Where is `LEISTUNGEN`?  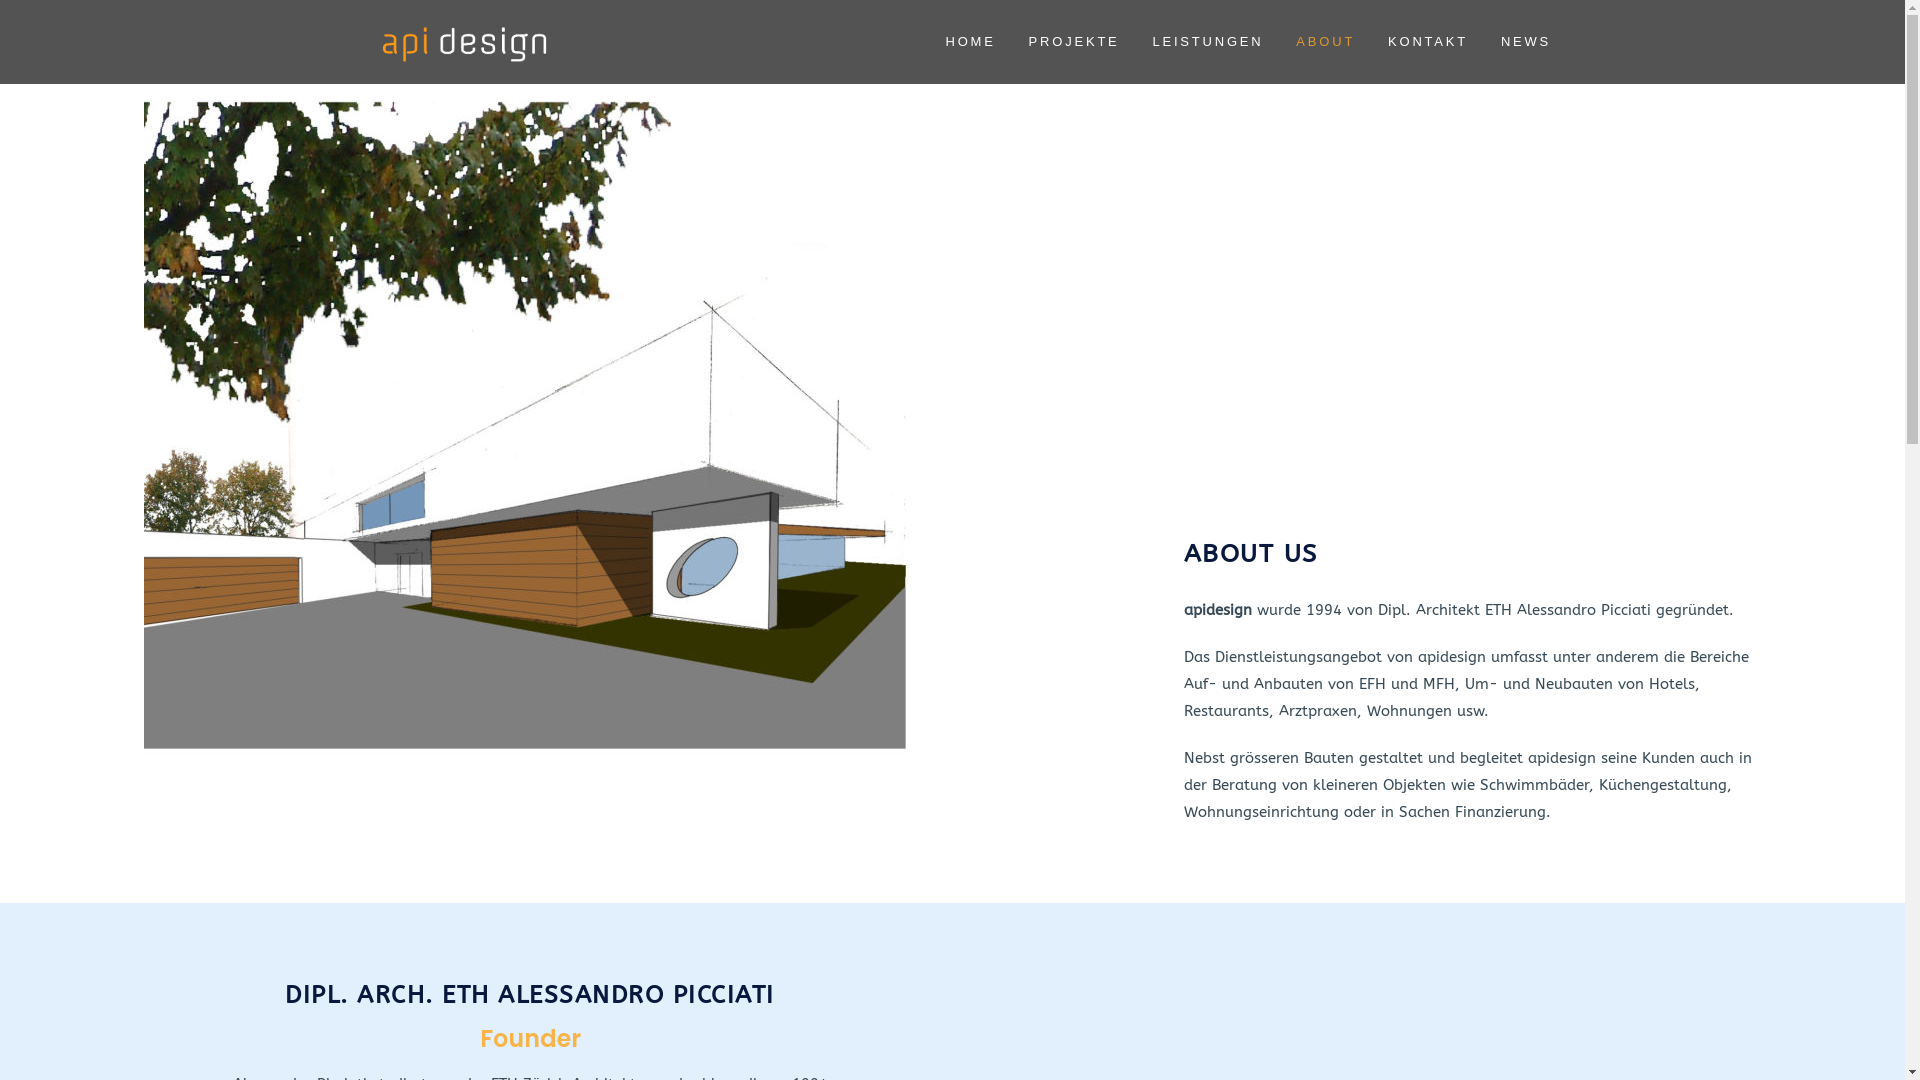 LEISTUNGEN is located at coordinates (1208, 42).